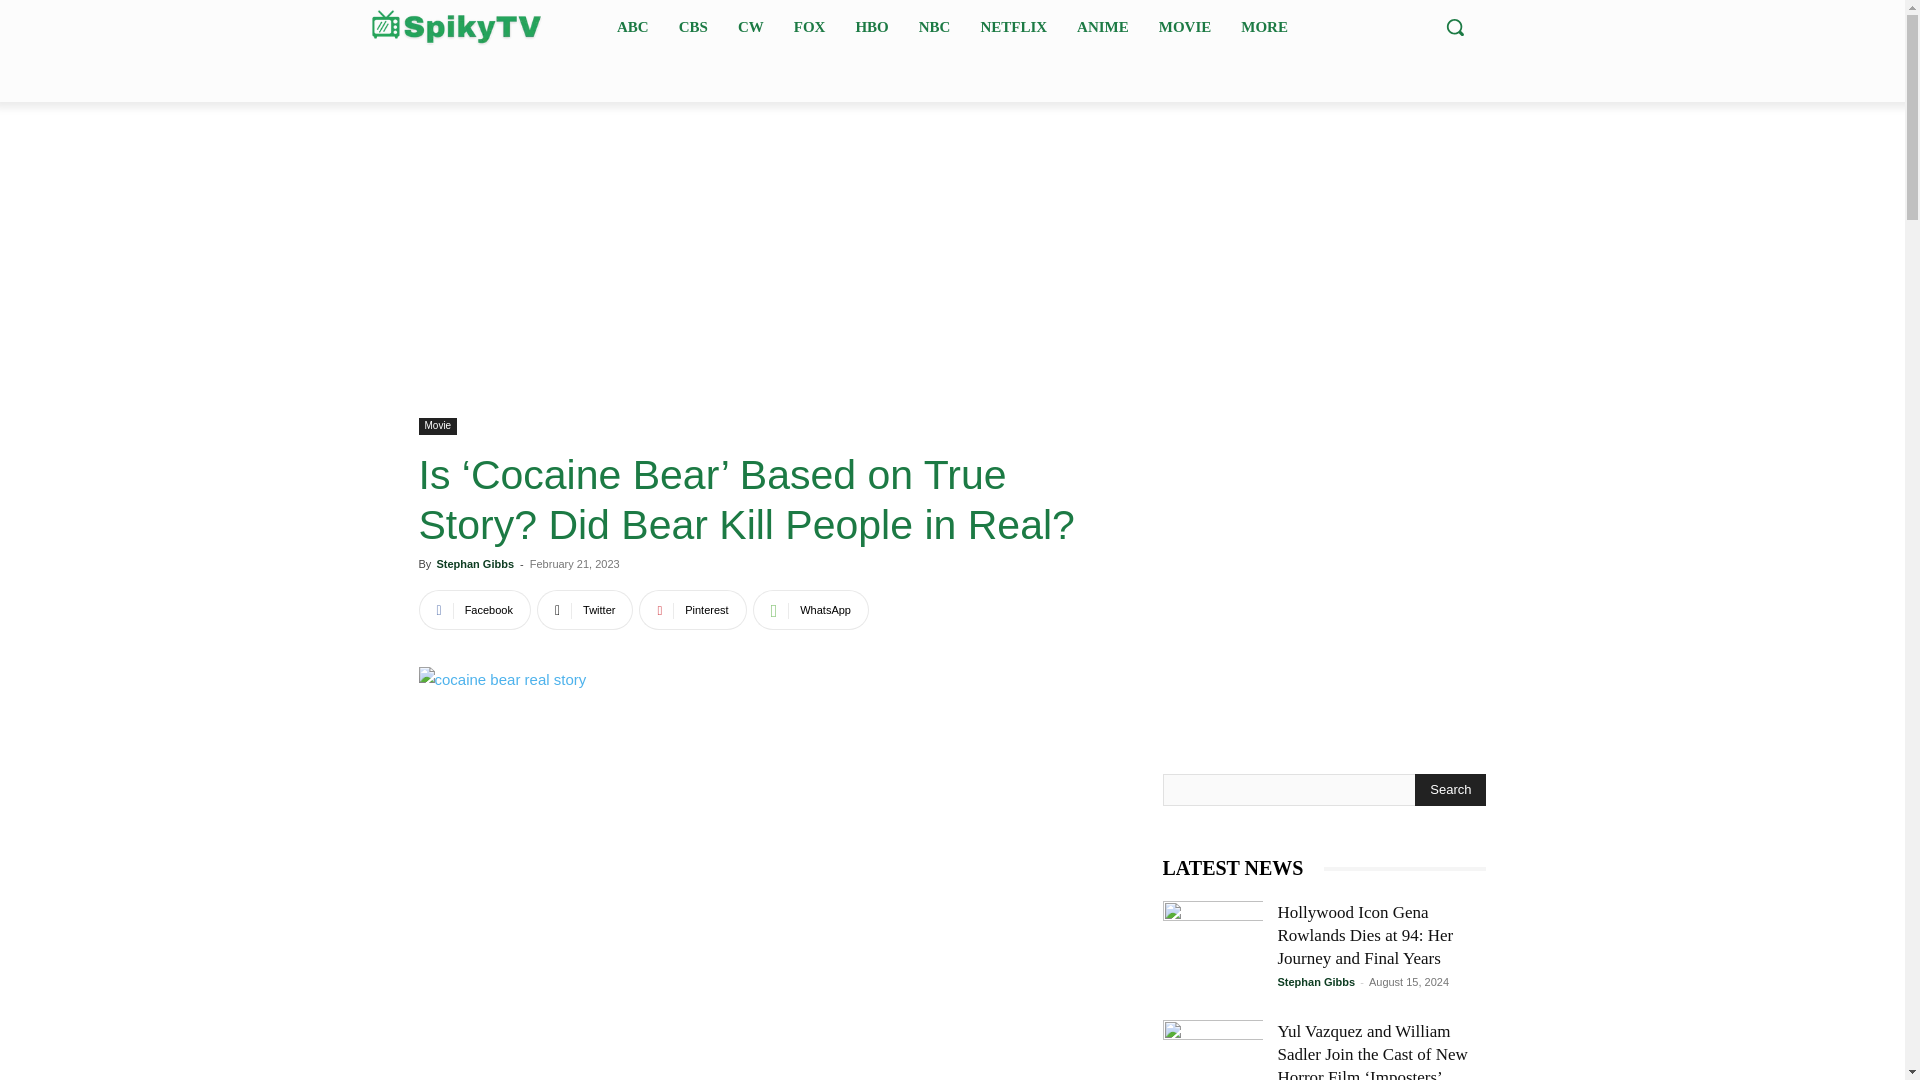 The width and height of the screenshot is (1920, 1080). I want to click on Pinterest, so click(692, 609).